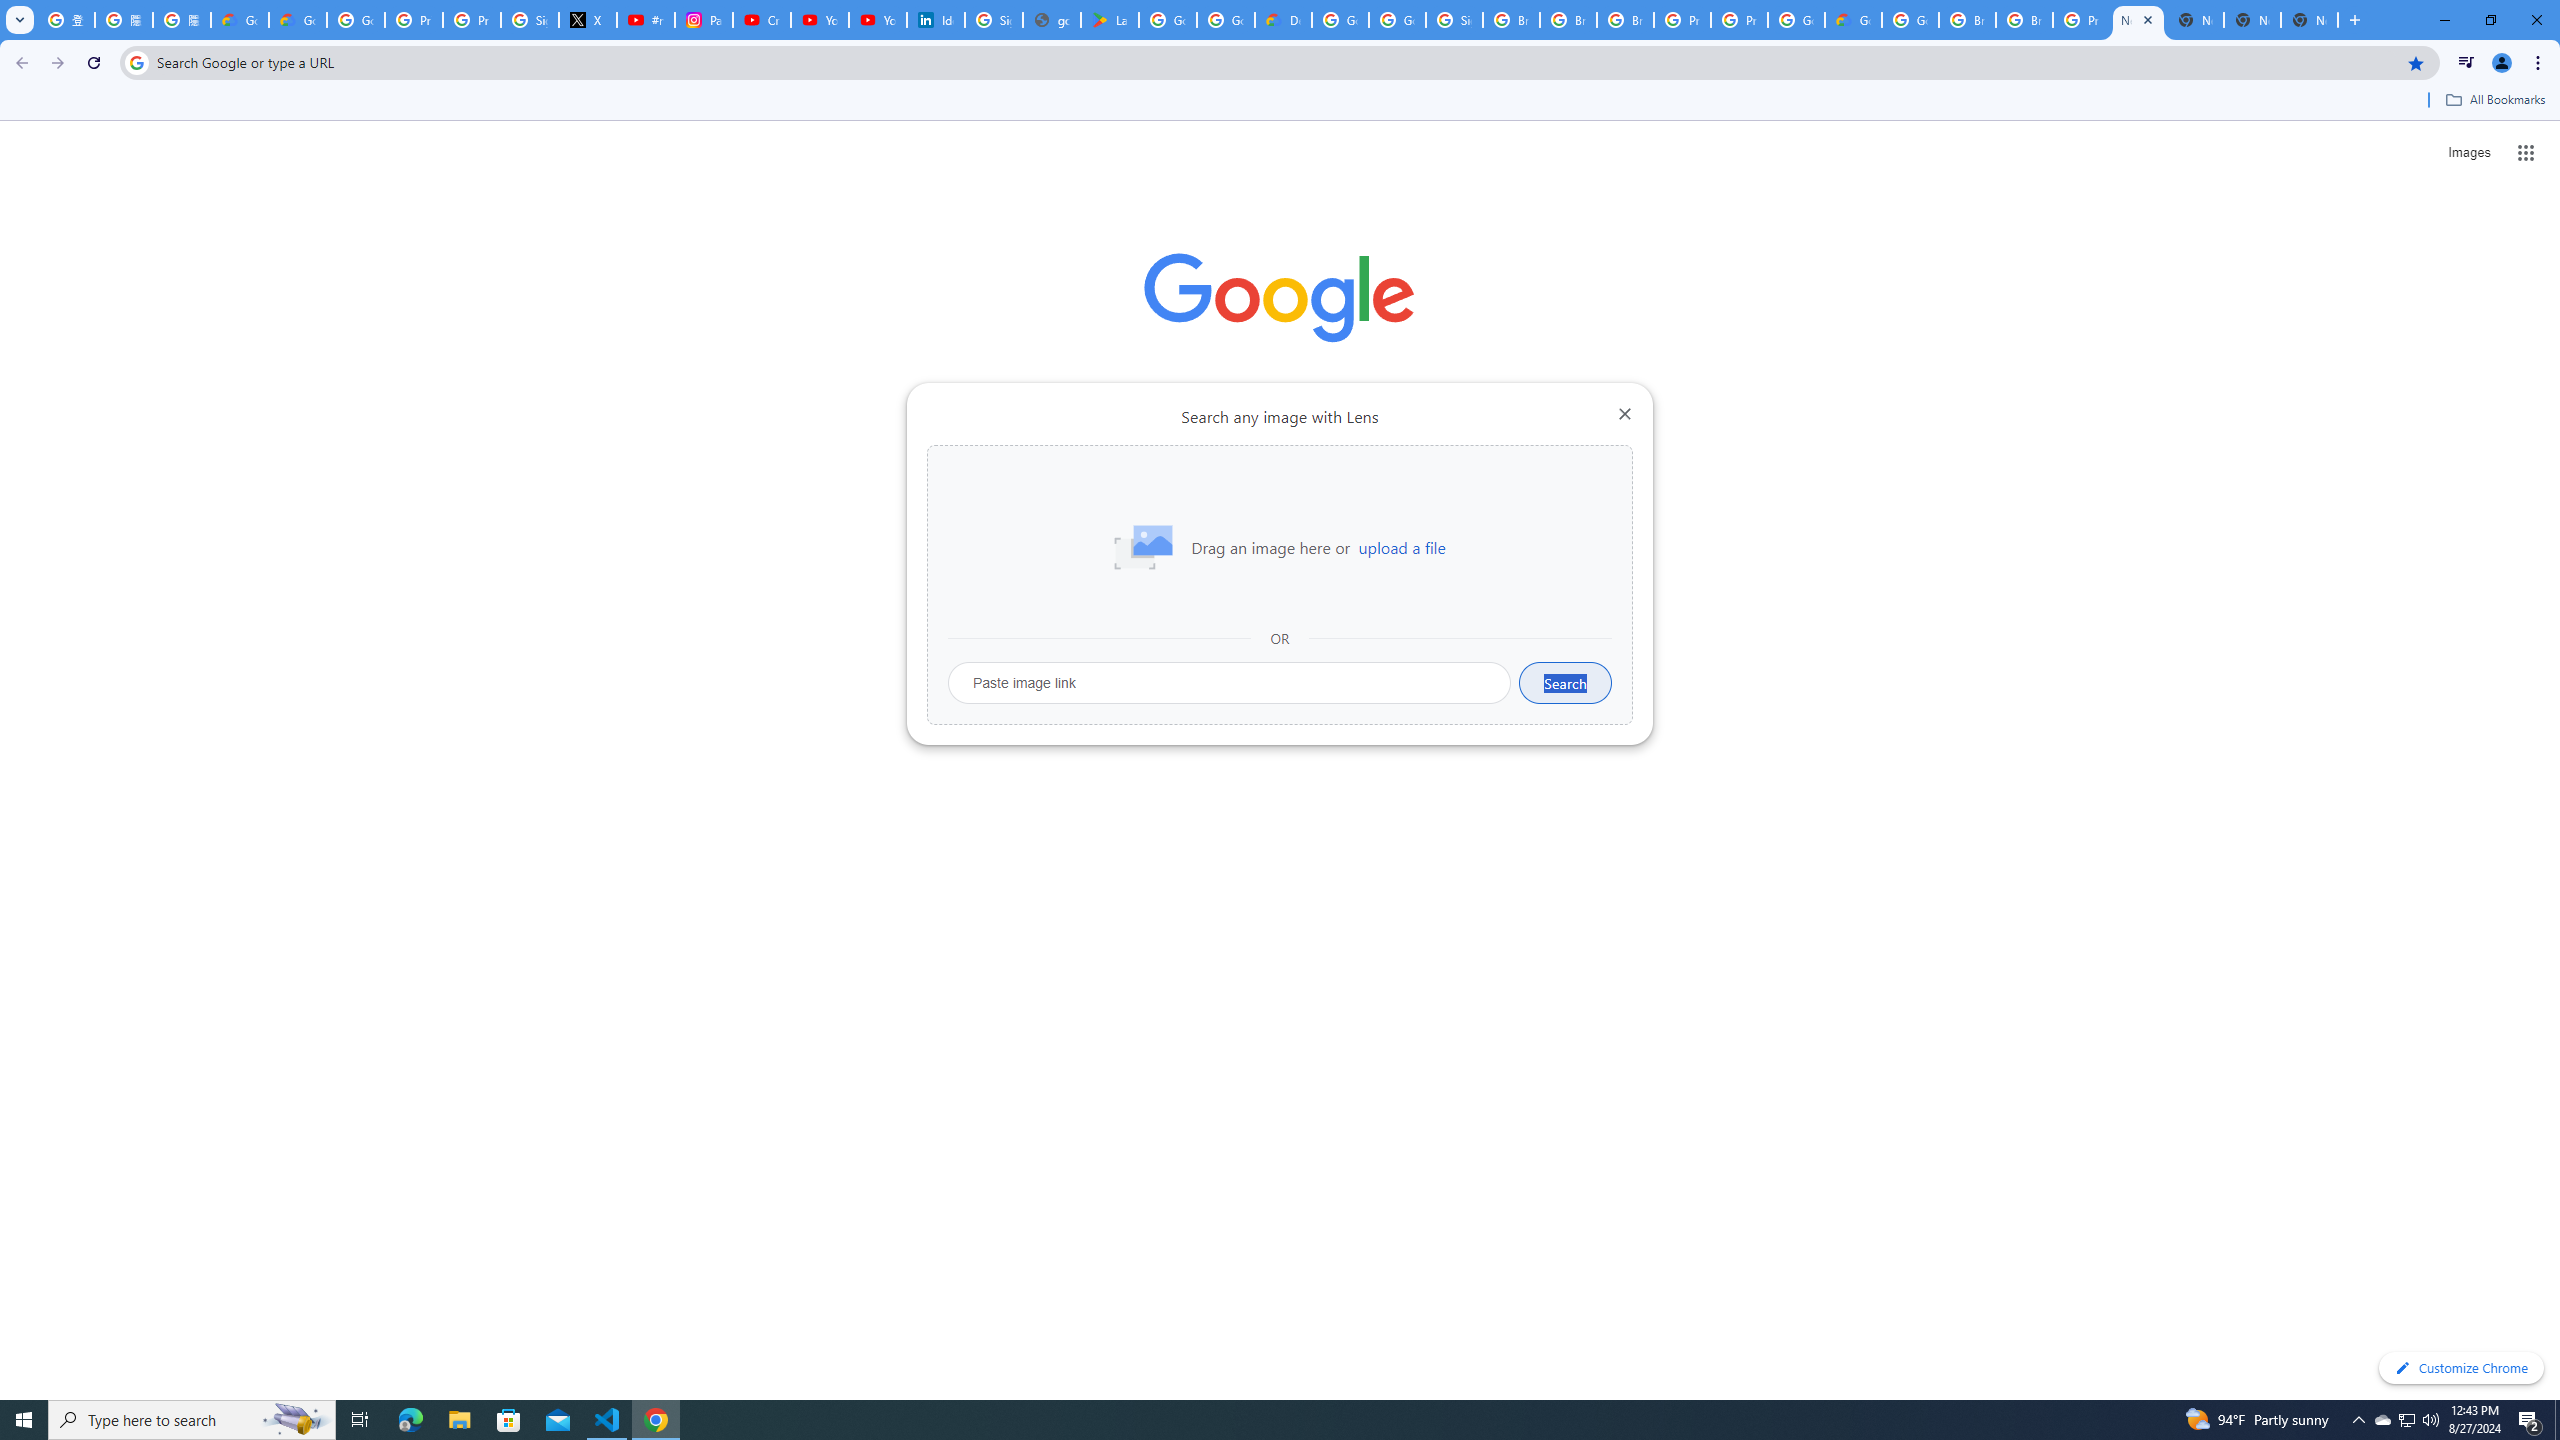  Describe the element at coordinates (1226, 20) in the screenshot. I see `Google Workspace - Specific Terms` at that location.